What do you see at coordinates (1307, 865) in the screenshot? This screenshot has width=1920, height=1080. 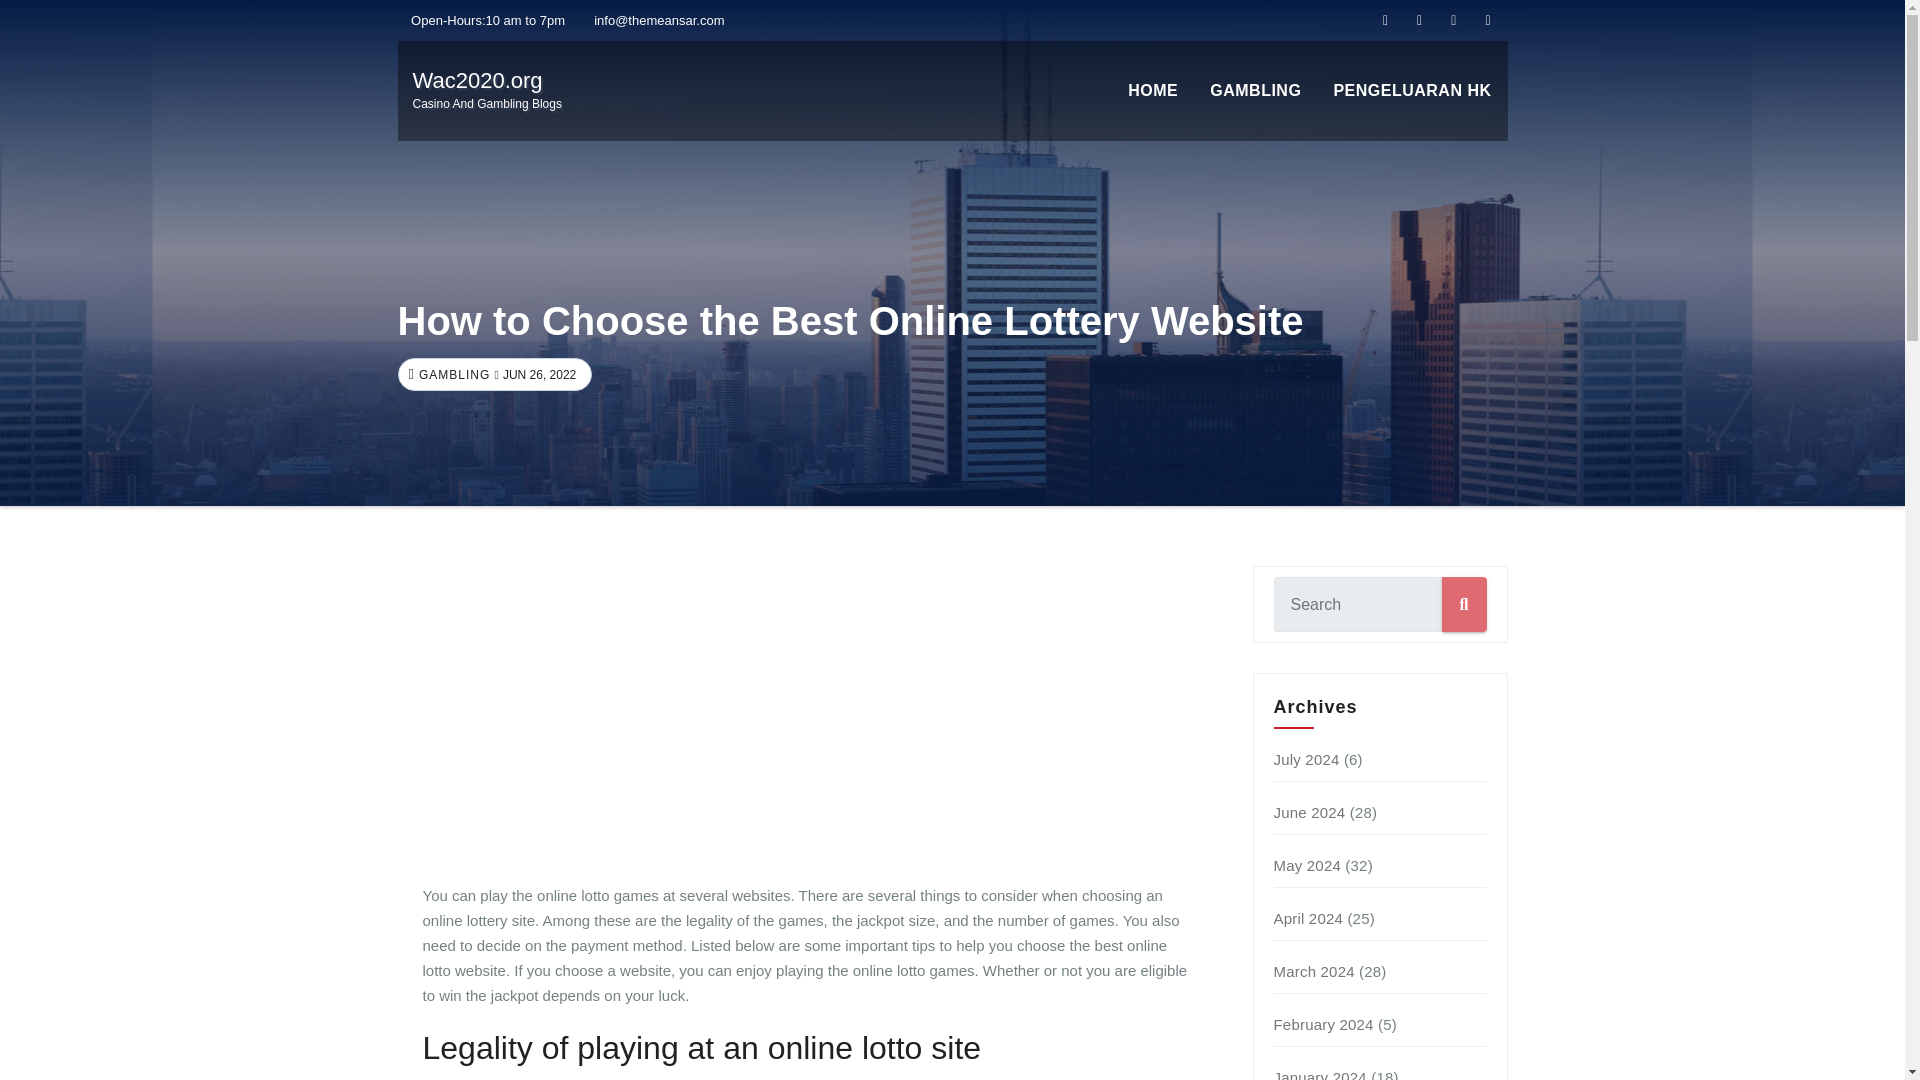 I see `July 2024` at bounding box center [1307, 865].